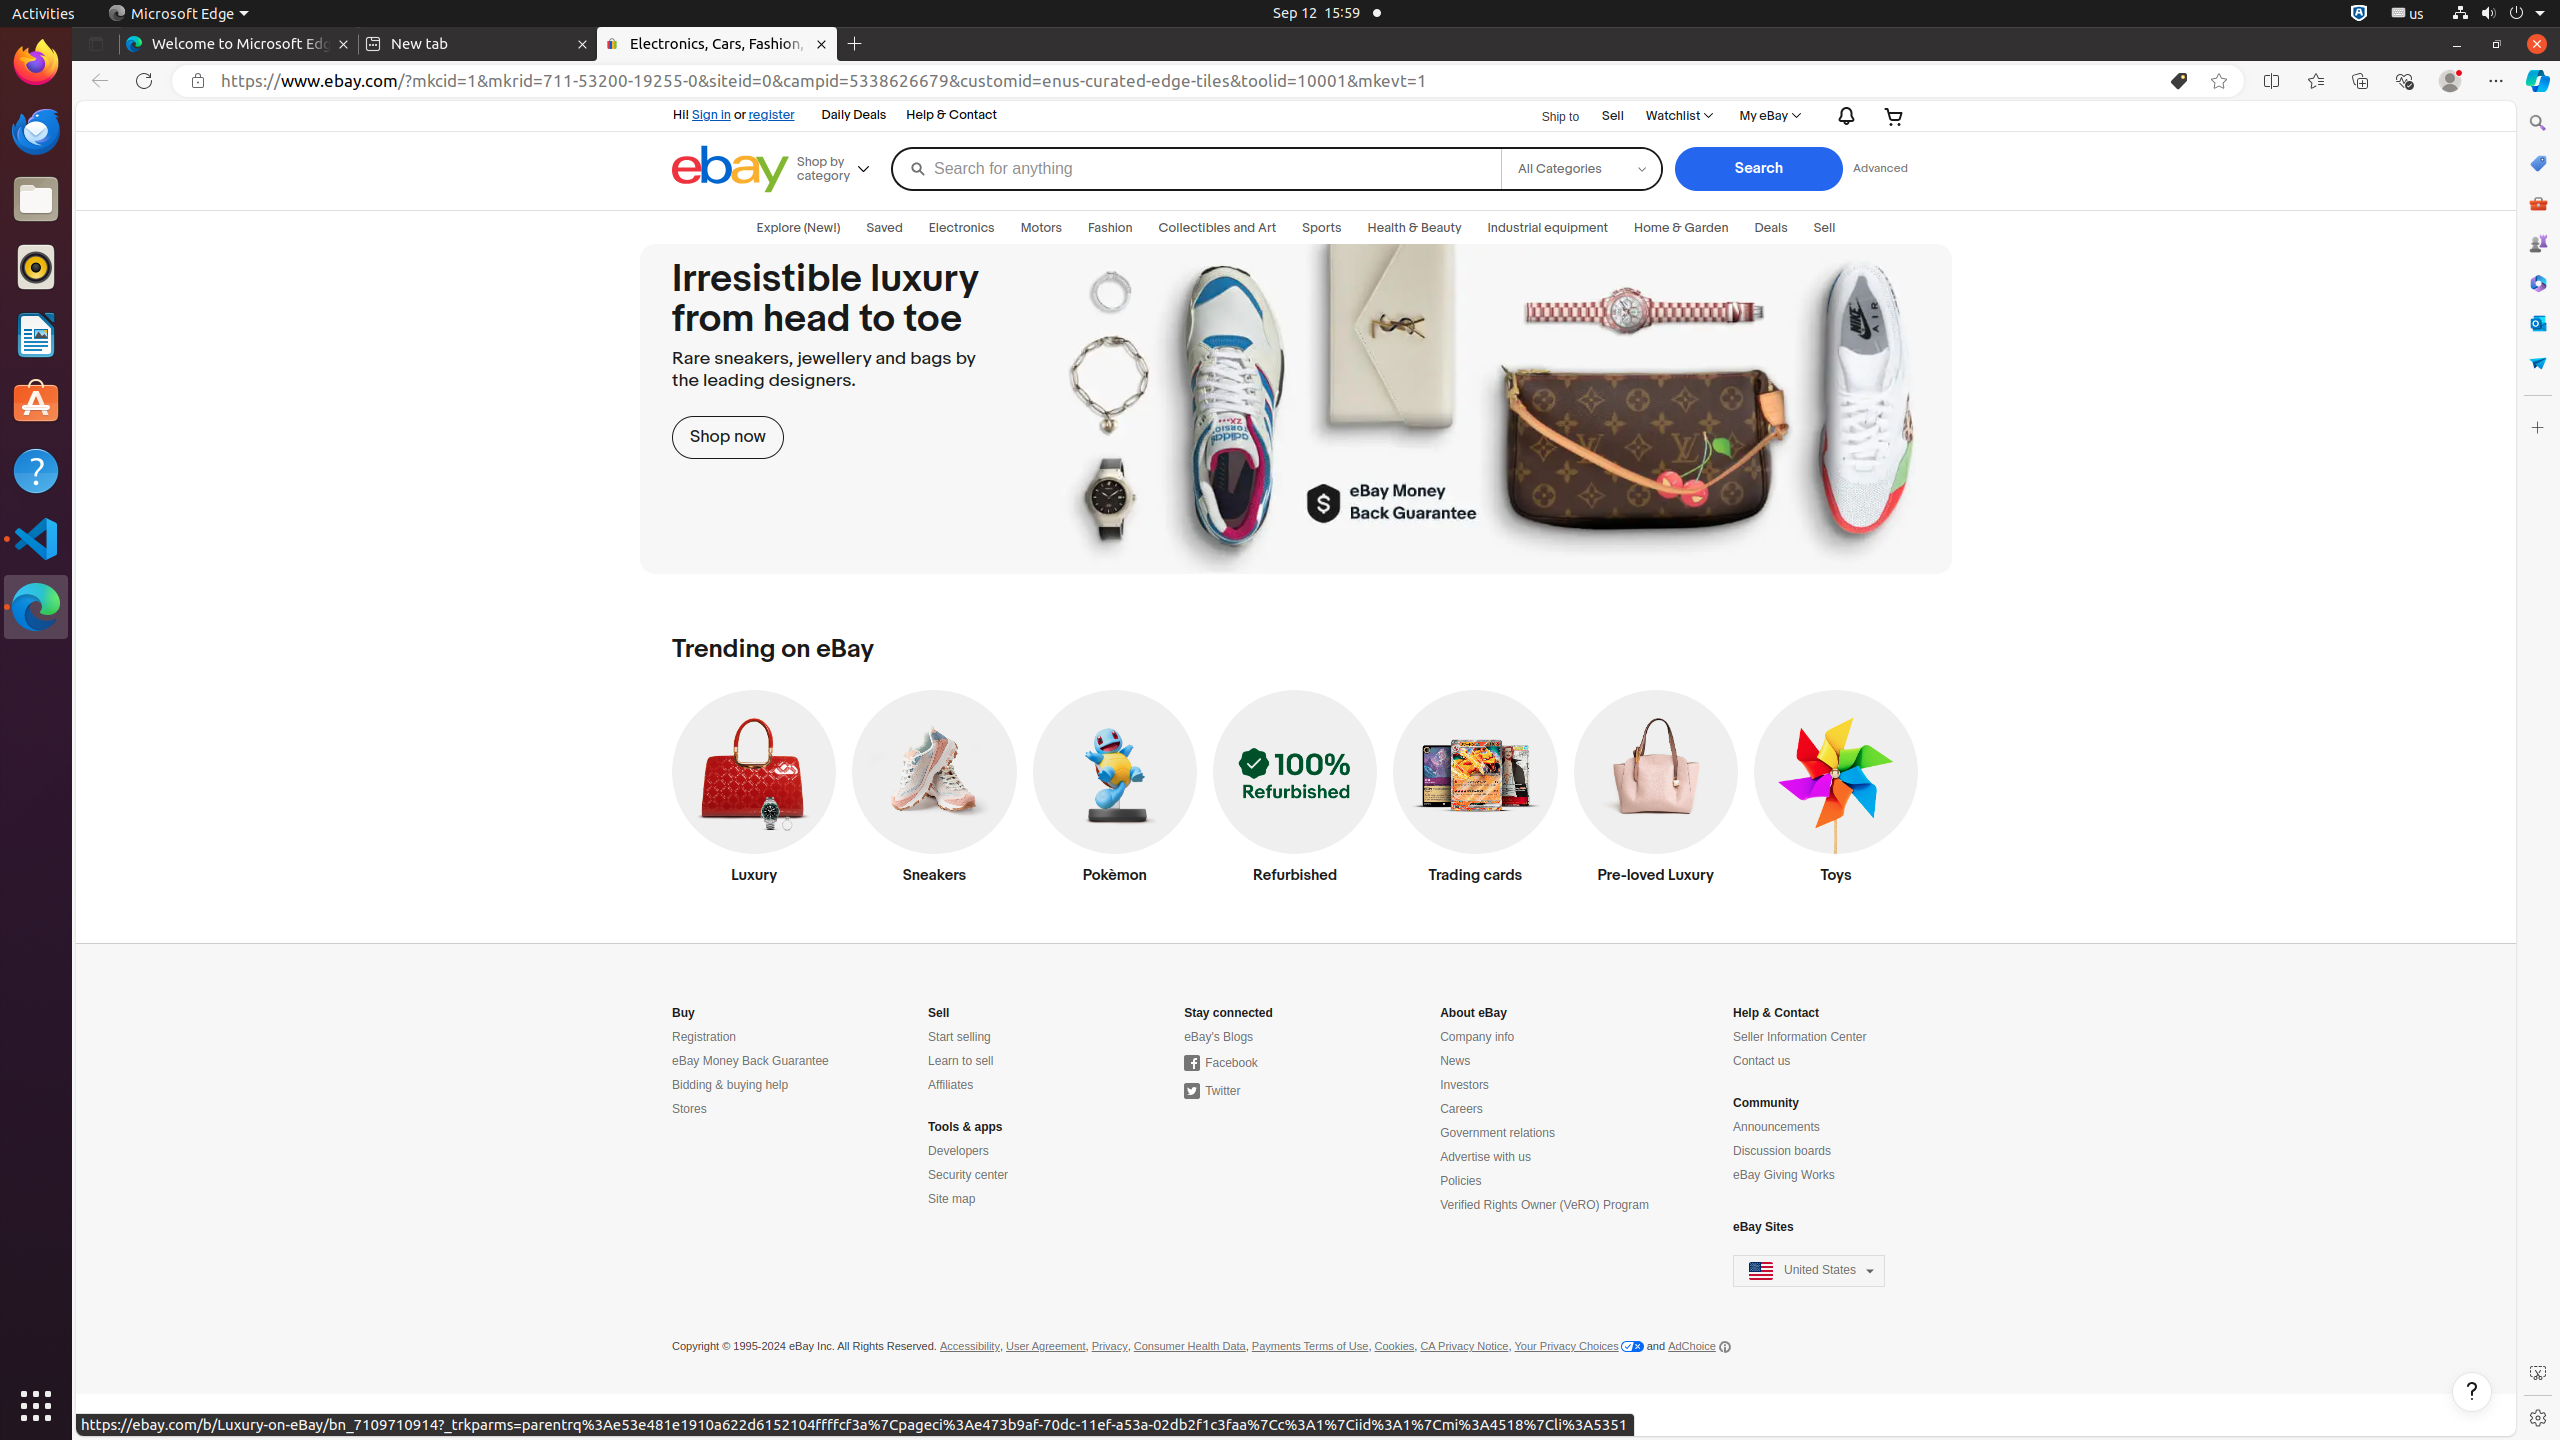 Image resolution: width=2560 pixels, height=1440 pixels. I want to click on Settings and more (Alt+F), so click(2496, 81).